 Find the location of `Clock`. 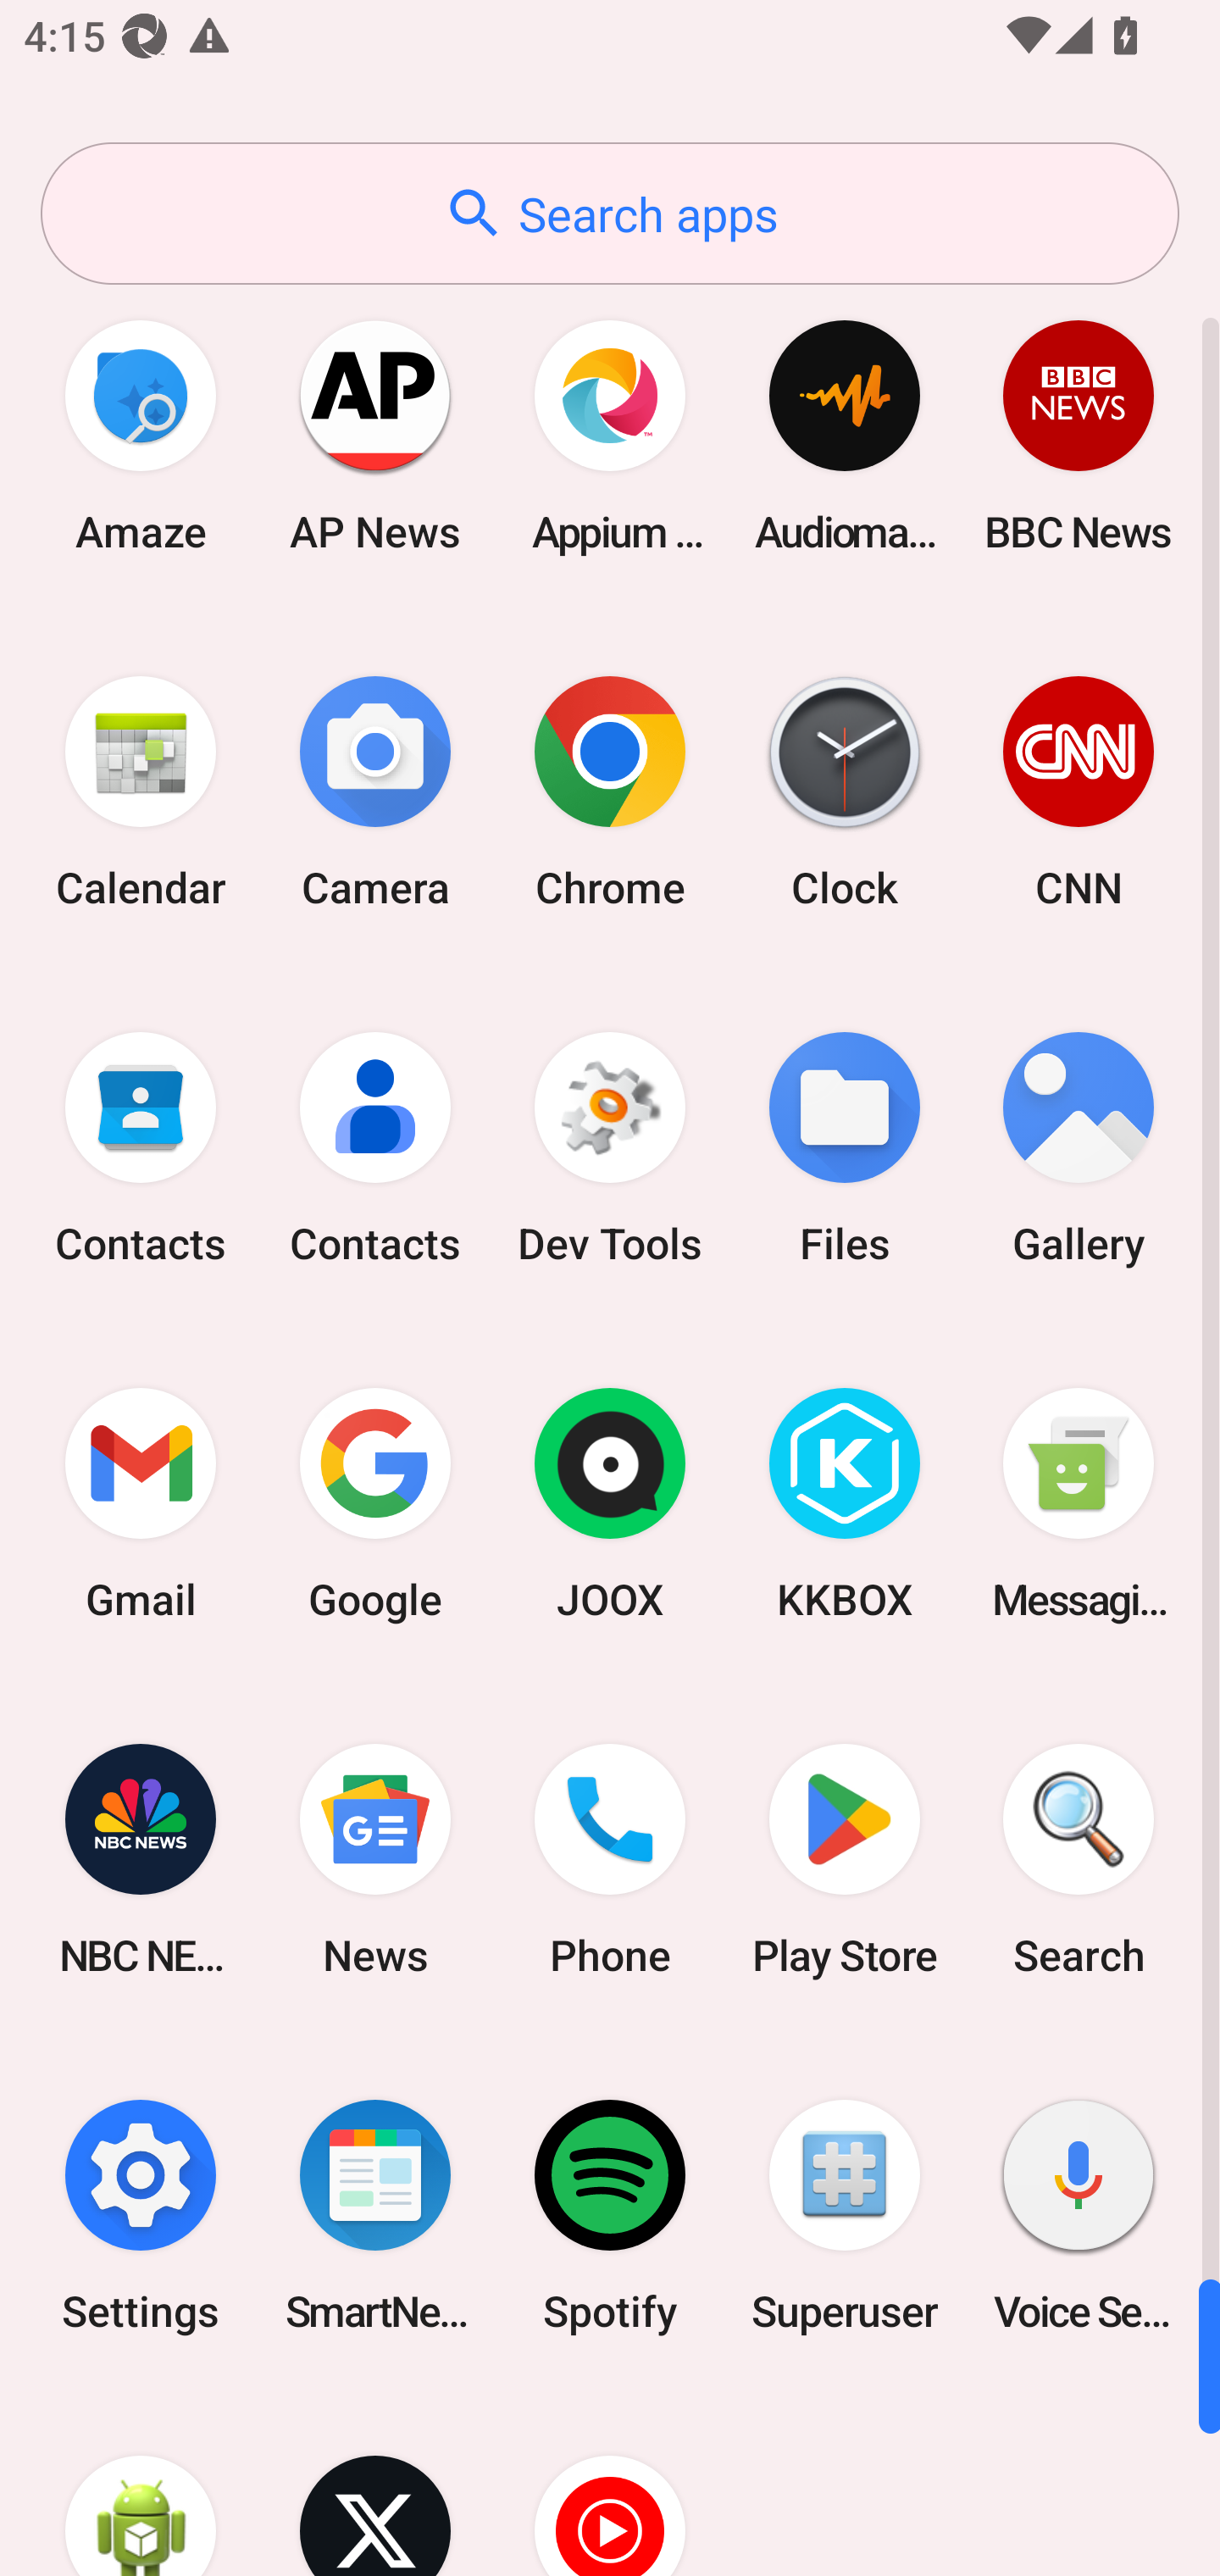

Clock is located at coordinates (844, 791).